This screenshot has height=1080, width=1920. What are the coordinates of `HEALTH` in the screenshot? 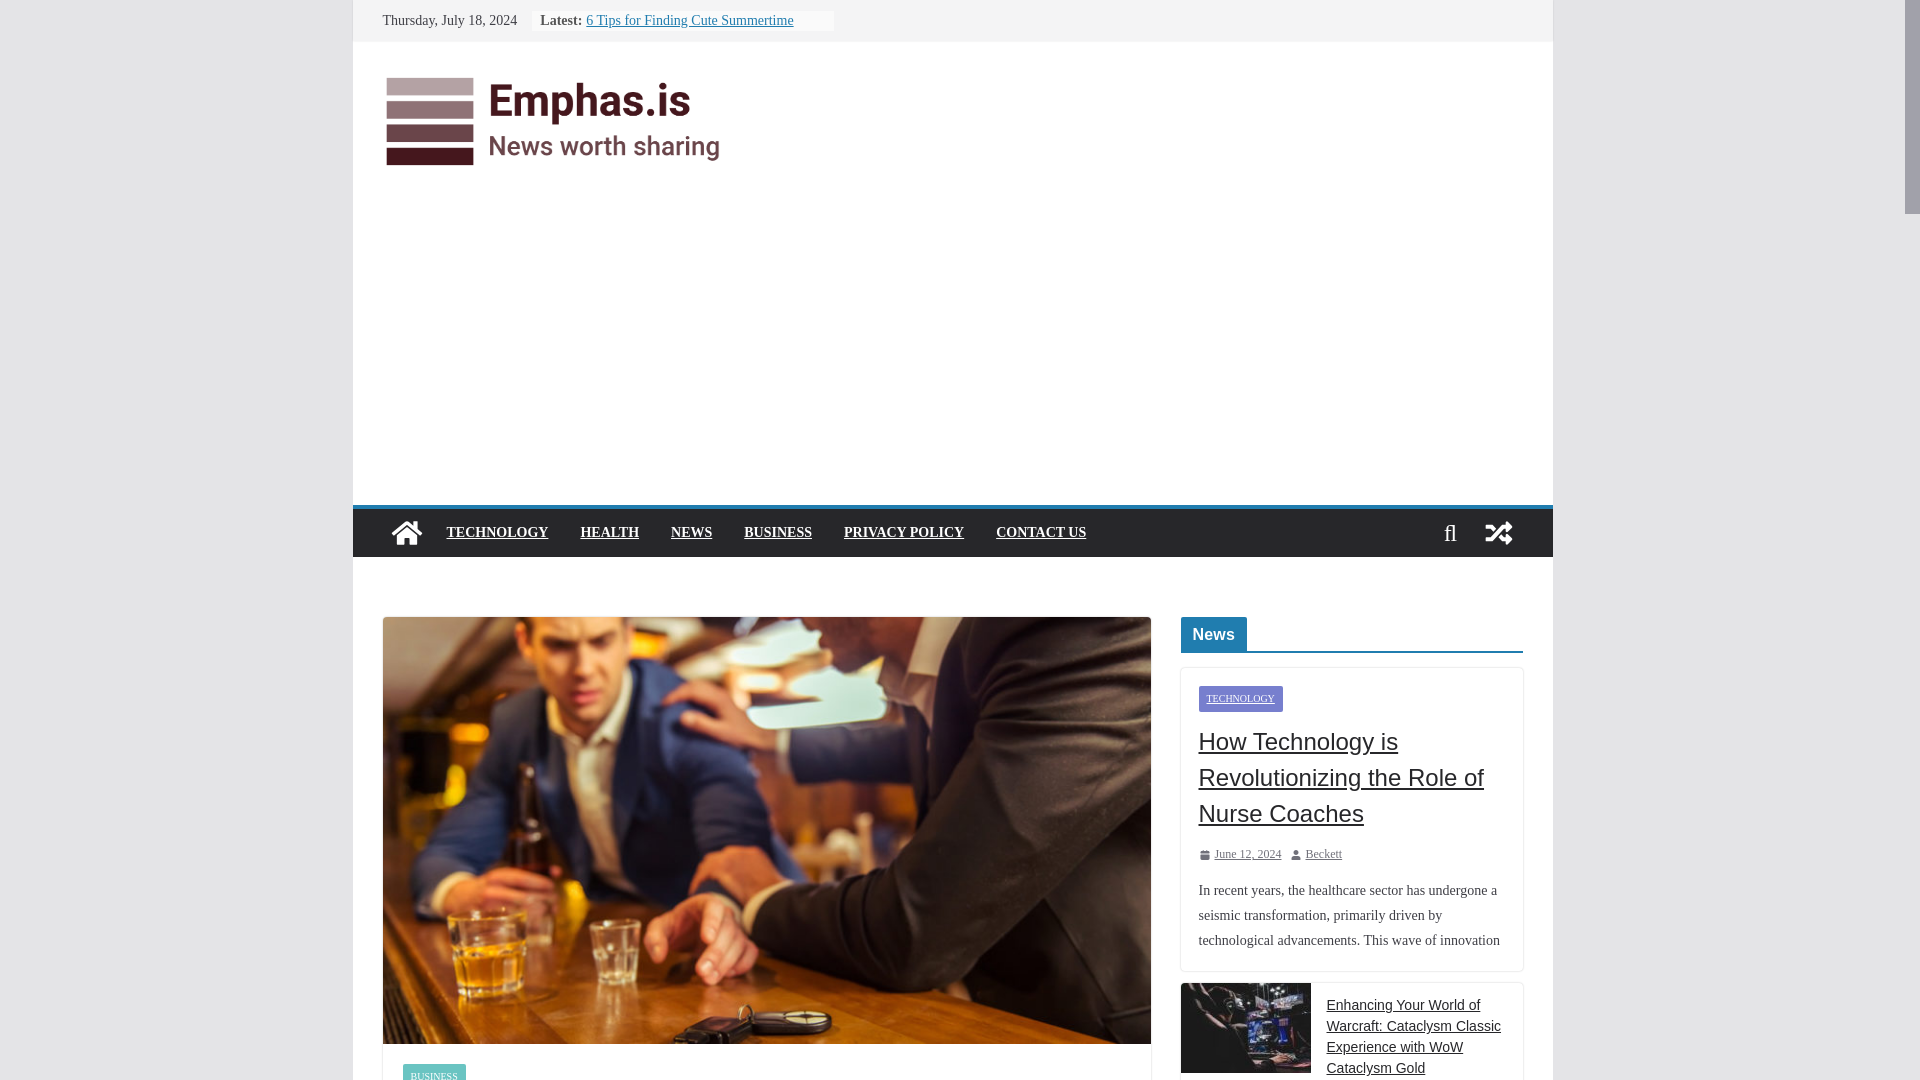 It's located at (609, 532).